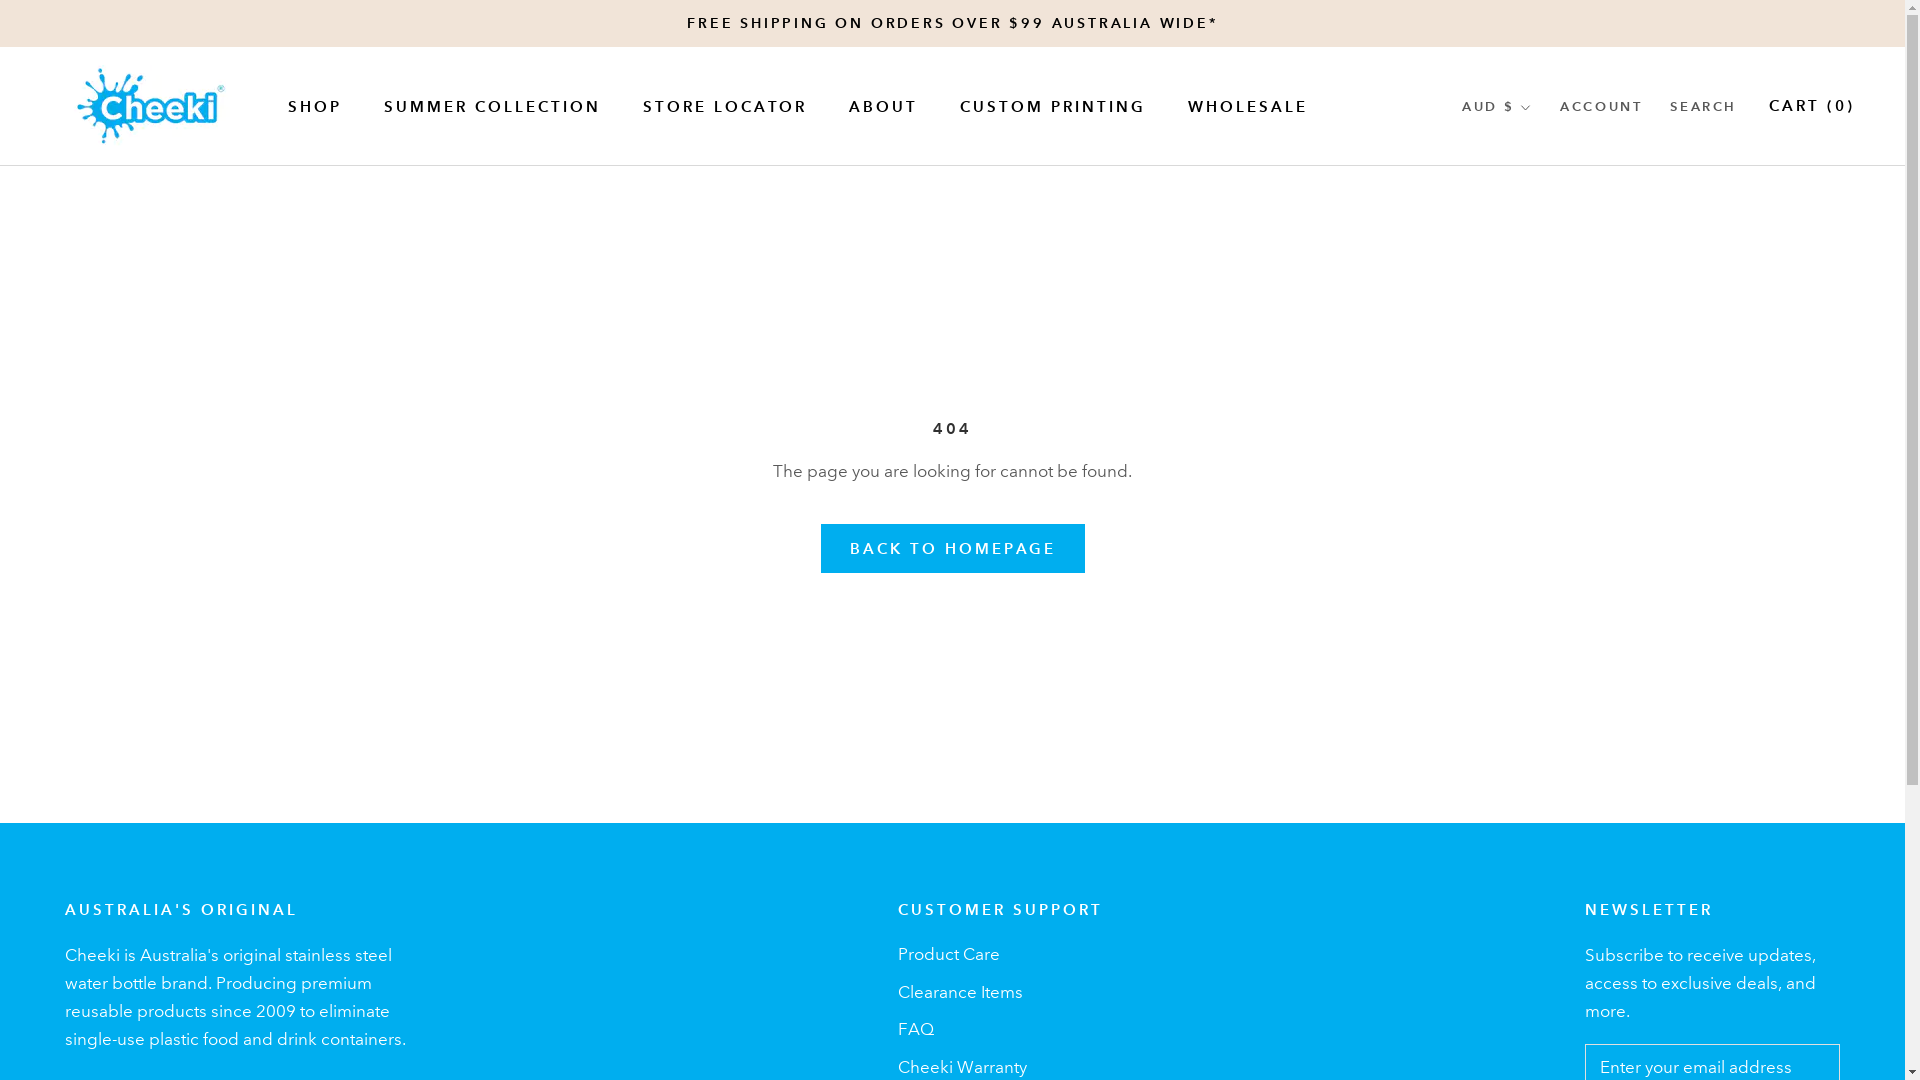  What do you see at coordinates (1534, 752) in the screenshot?
I see `CDF` at bounding box center [1534, 752].